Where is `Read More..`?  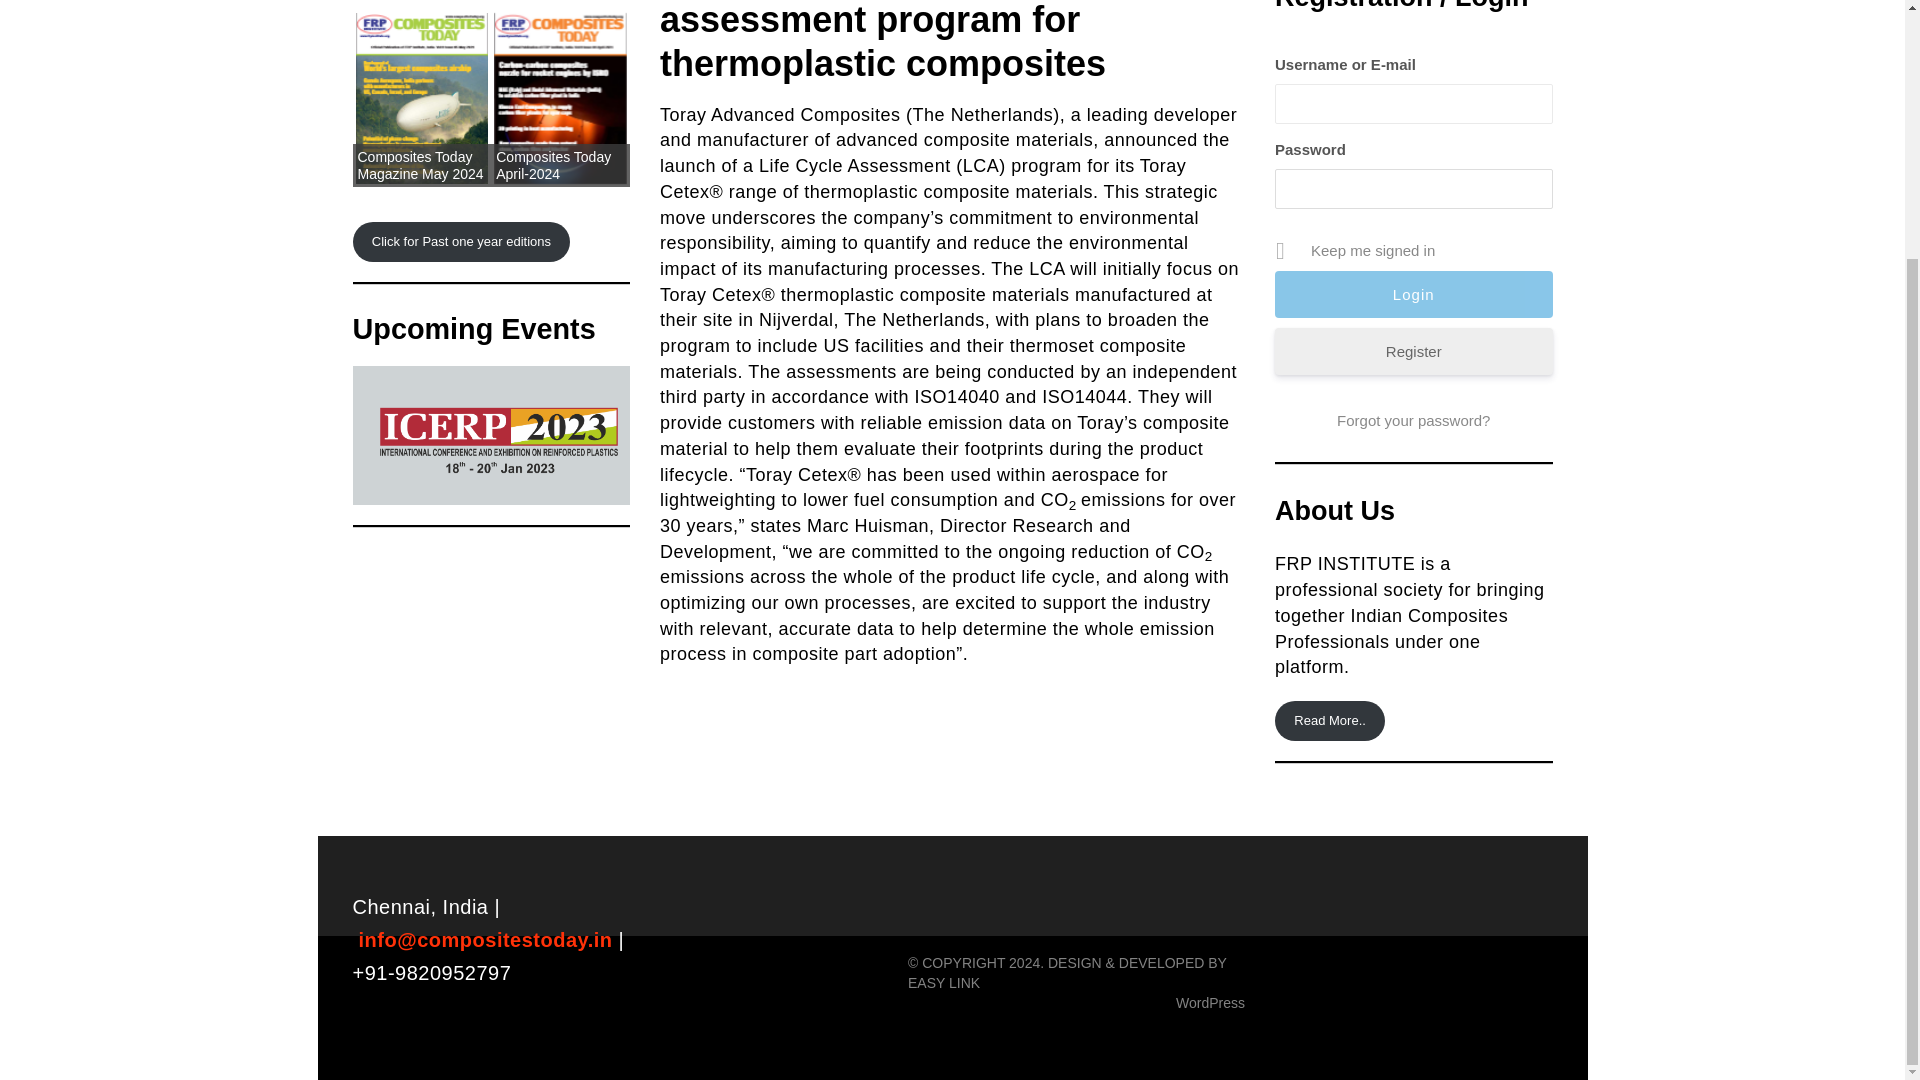 Read More.. is located at coordinates (1329, 720).